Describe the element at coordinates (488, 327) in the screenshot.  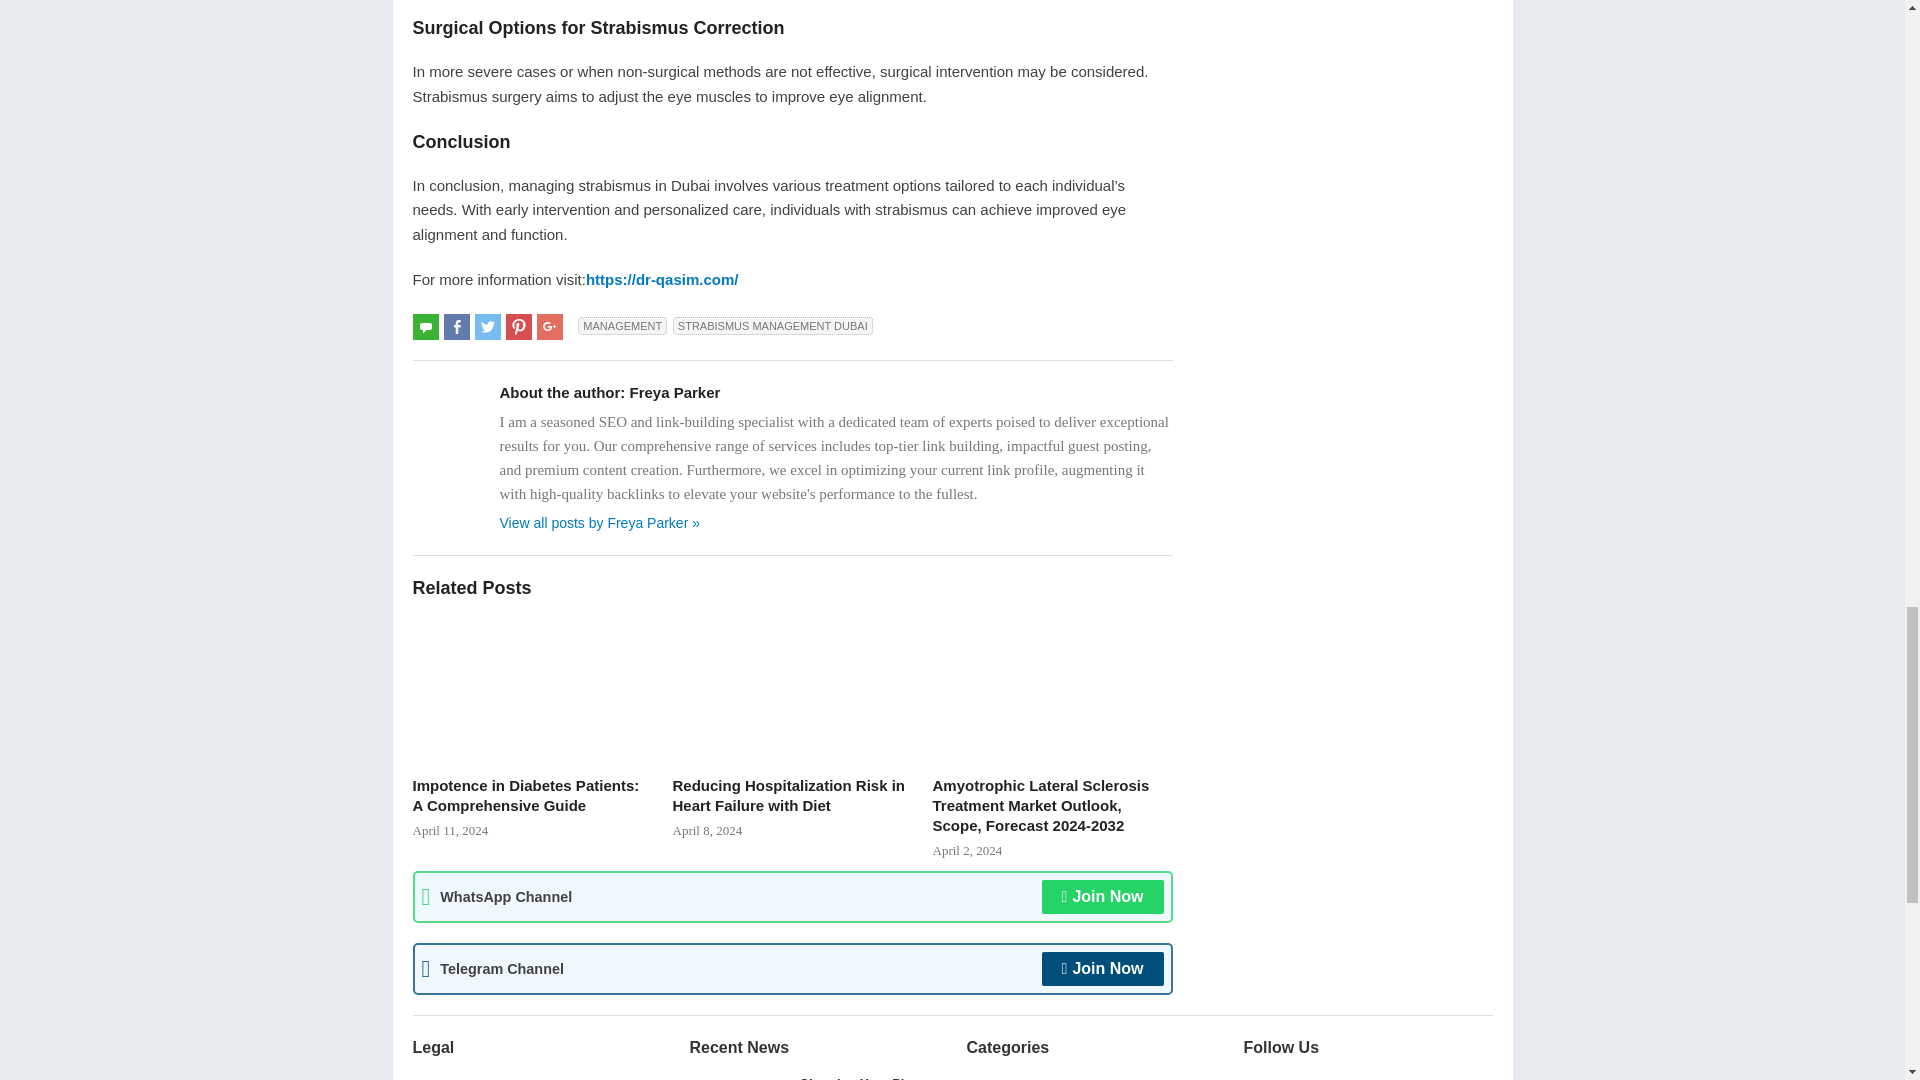
I see `Share on Twitter` at that location.